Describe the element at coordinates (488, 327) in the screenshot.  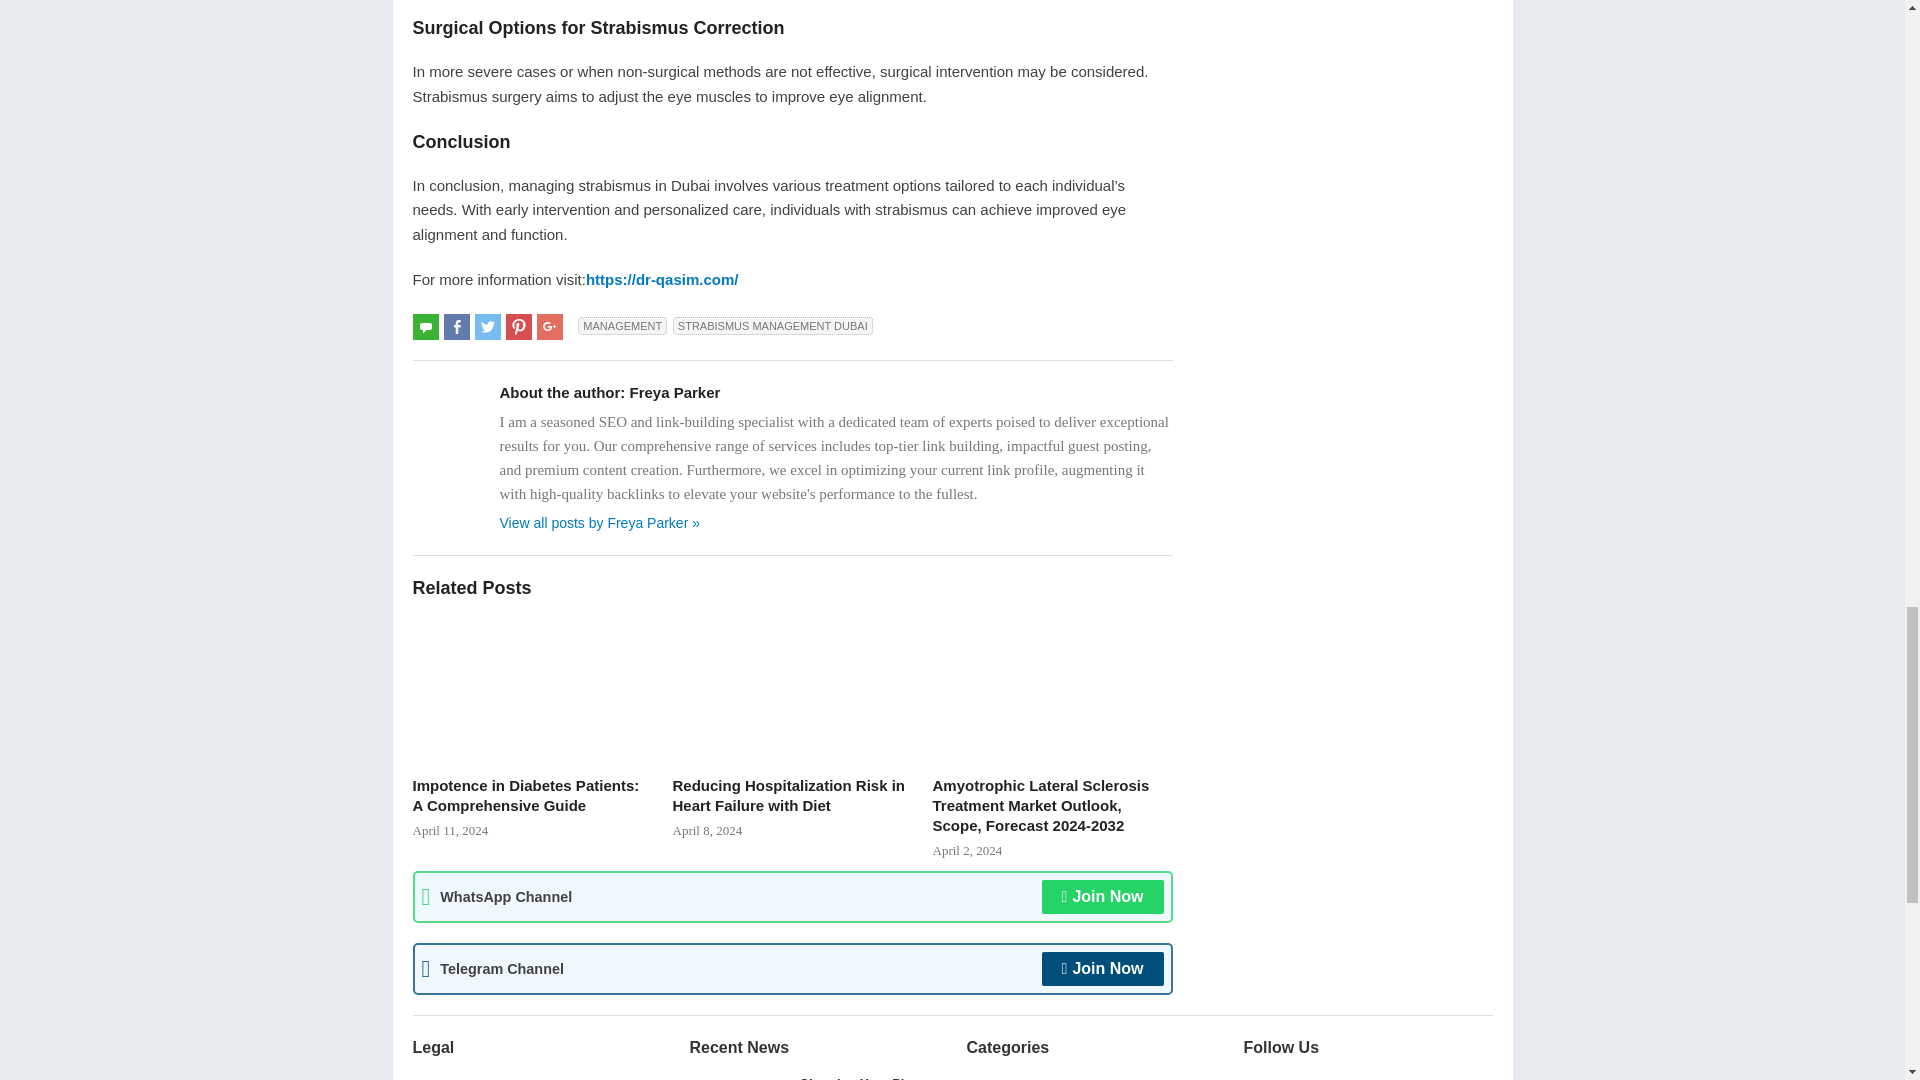
I see `Share on Twitter` at that location.